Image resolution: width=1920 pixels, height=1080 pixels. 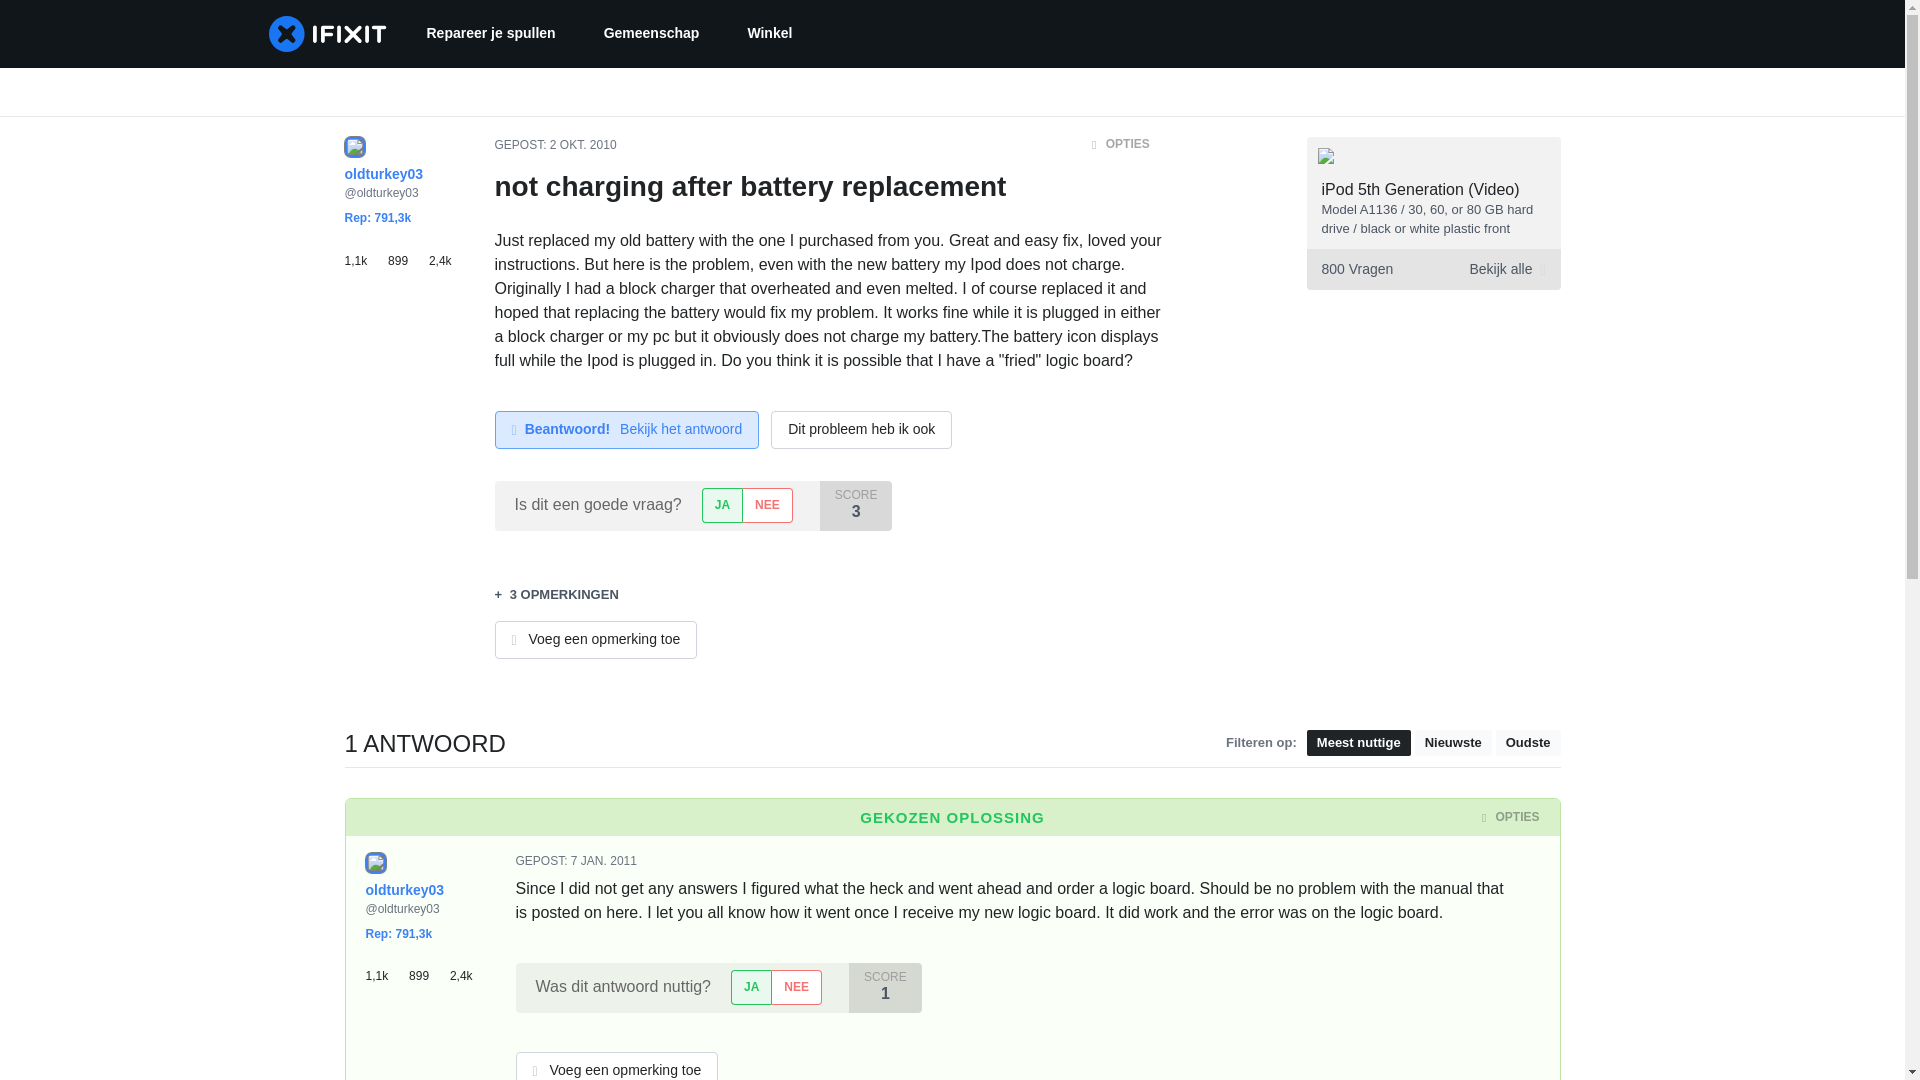 What do you see at coordinates (594, 640) in the screenshot?
I see `Voeg een opmerking toe` at bounding box center [594, 640].